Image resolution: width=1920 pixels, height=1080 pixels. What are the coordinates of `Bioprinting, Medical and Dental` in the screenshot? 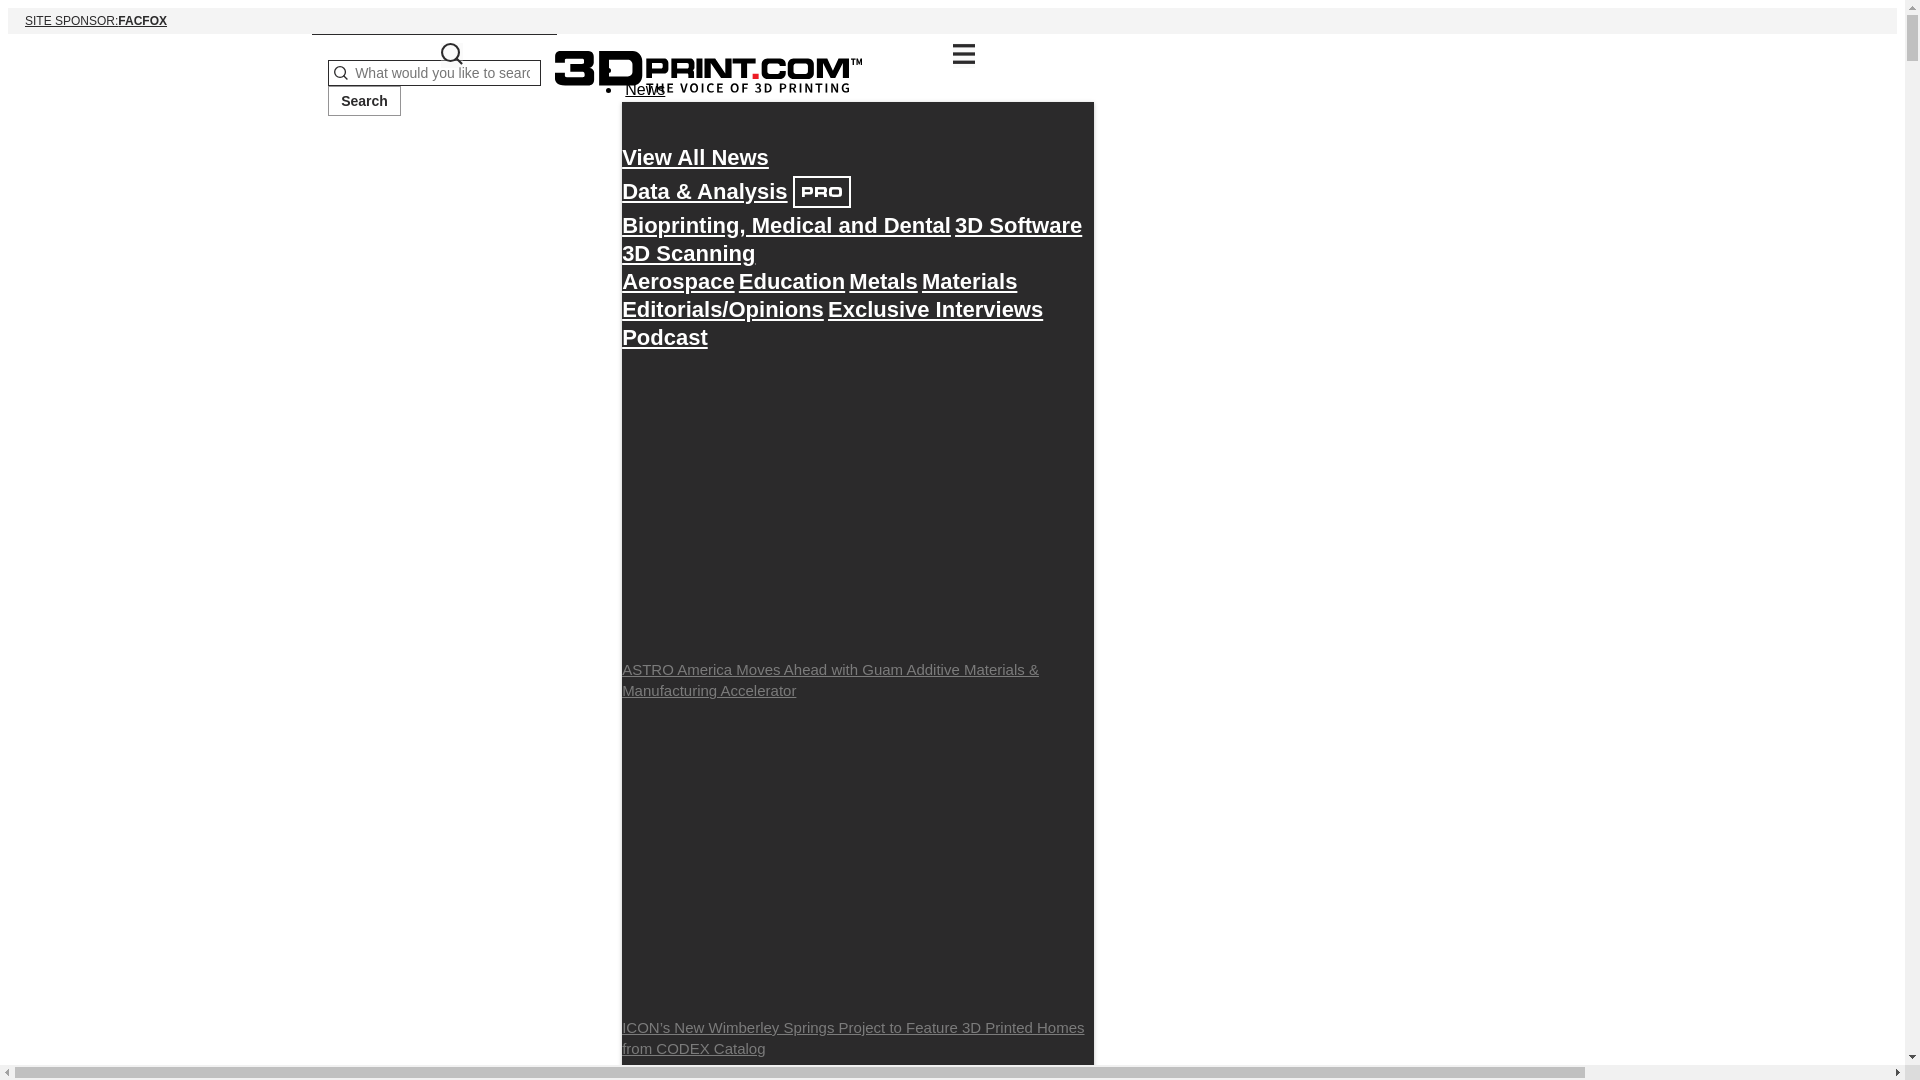 It's located at (786, 225).